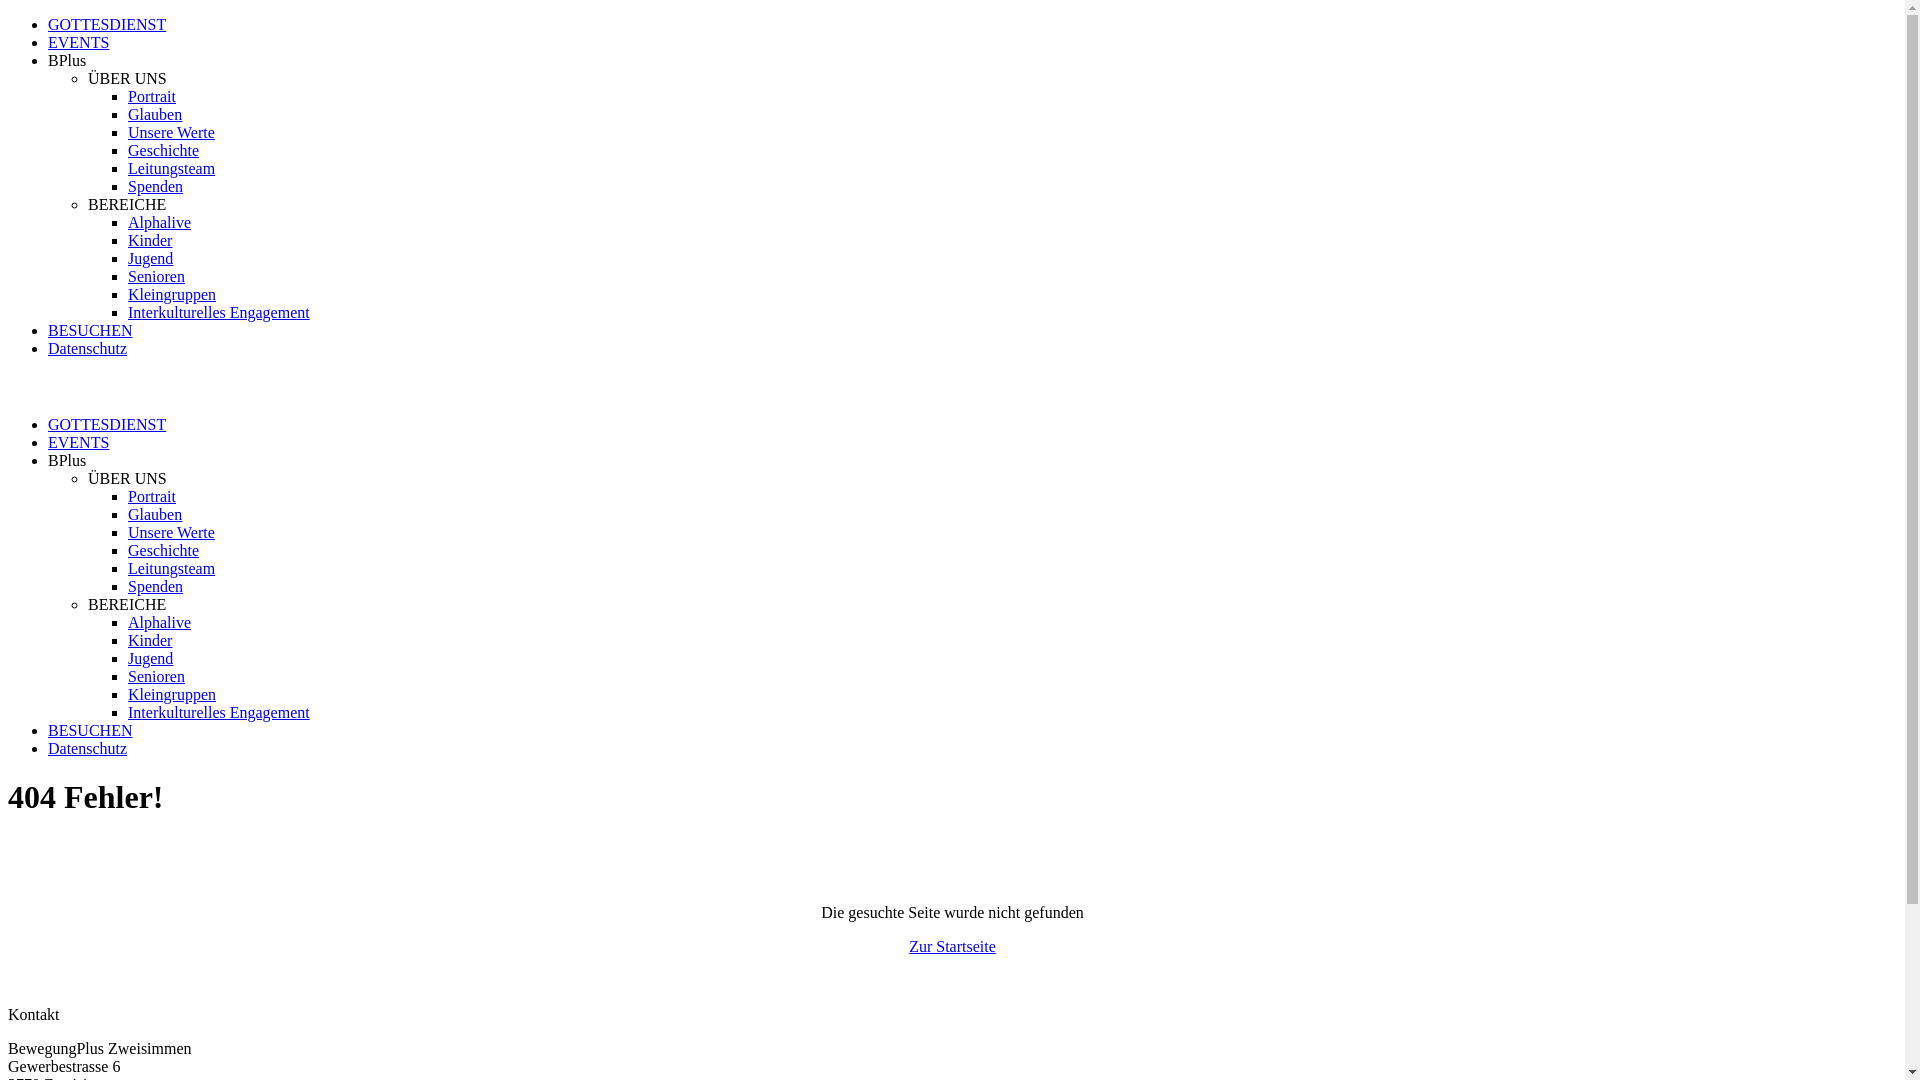 This screenshot has width=1920, height=1080. What do you see at coordinates (90, 730) in the screenshot?
I see `BESUCHEN` at bounding box center [90, 730].